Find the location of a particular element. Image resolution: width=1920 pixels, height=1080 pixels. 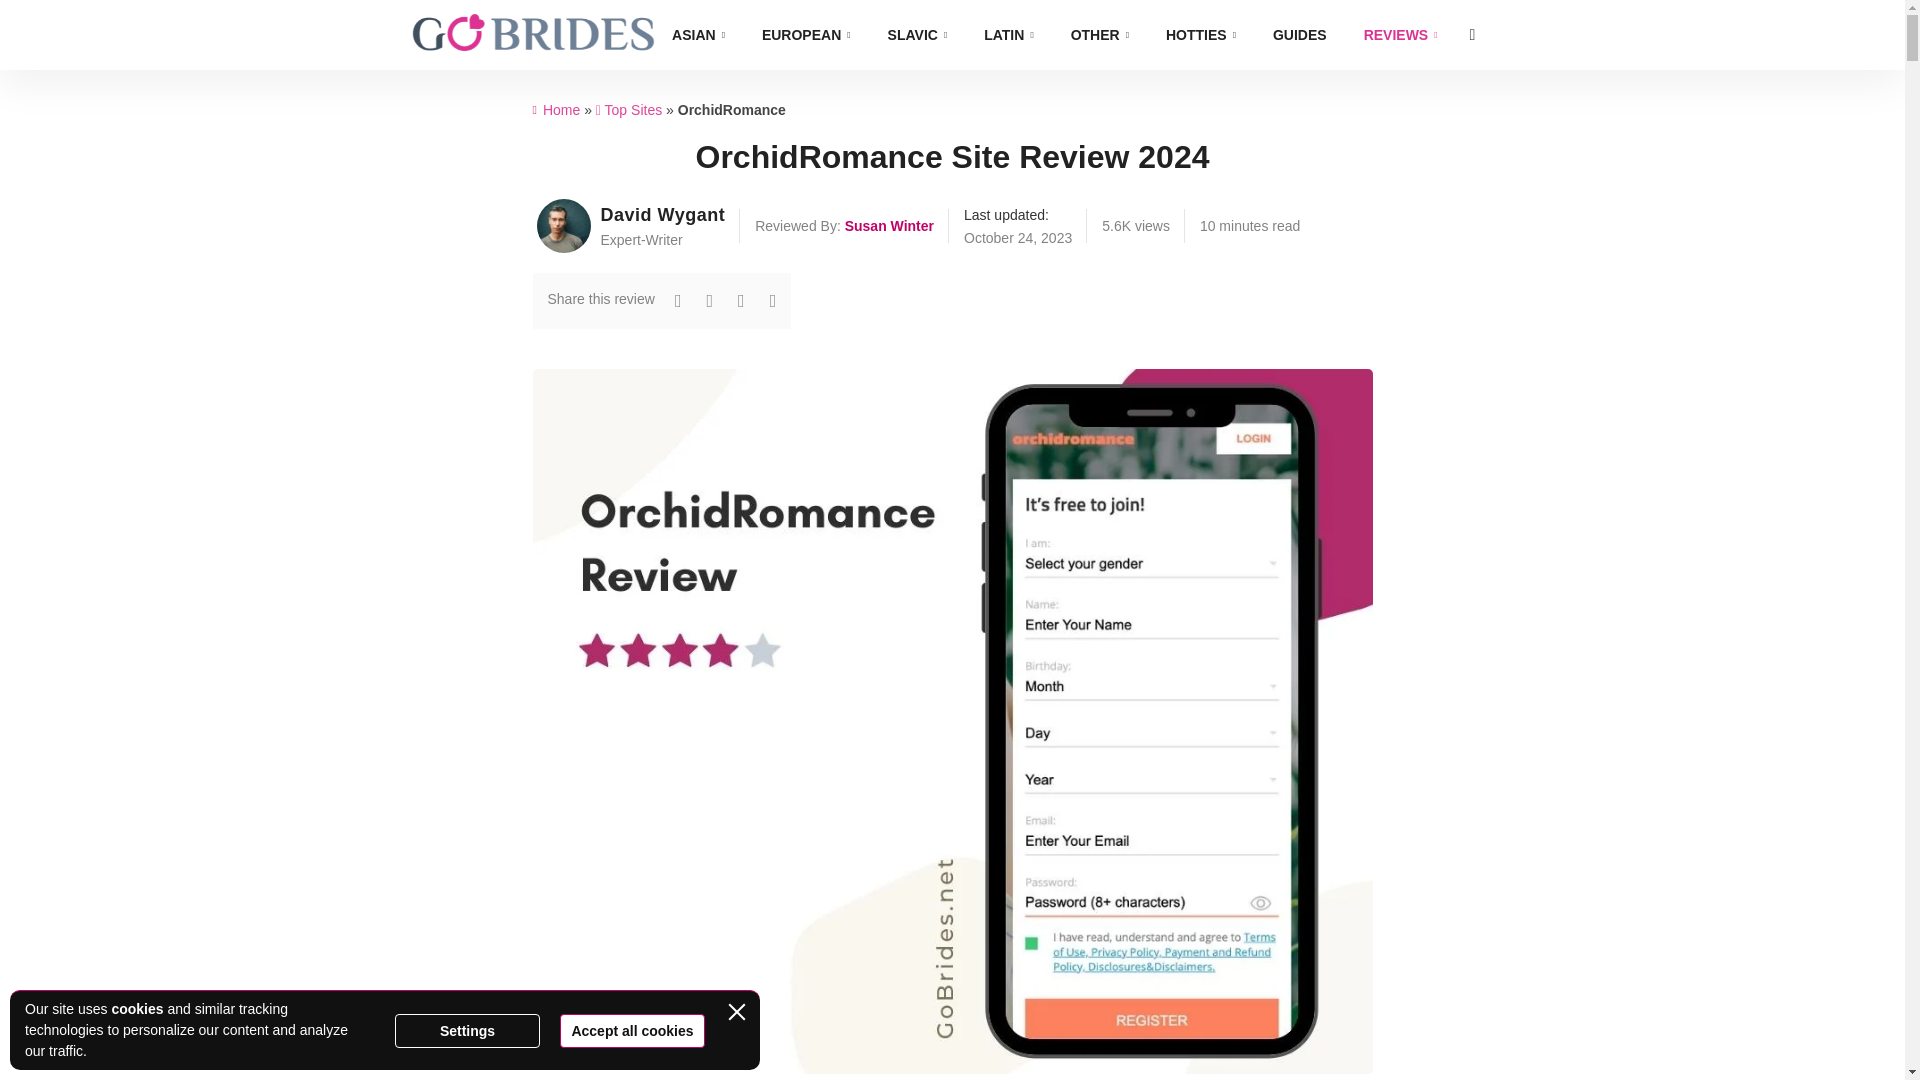

Posts by David Wygant is located at coordinates (567, 225).